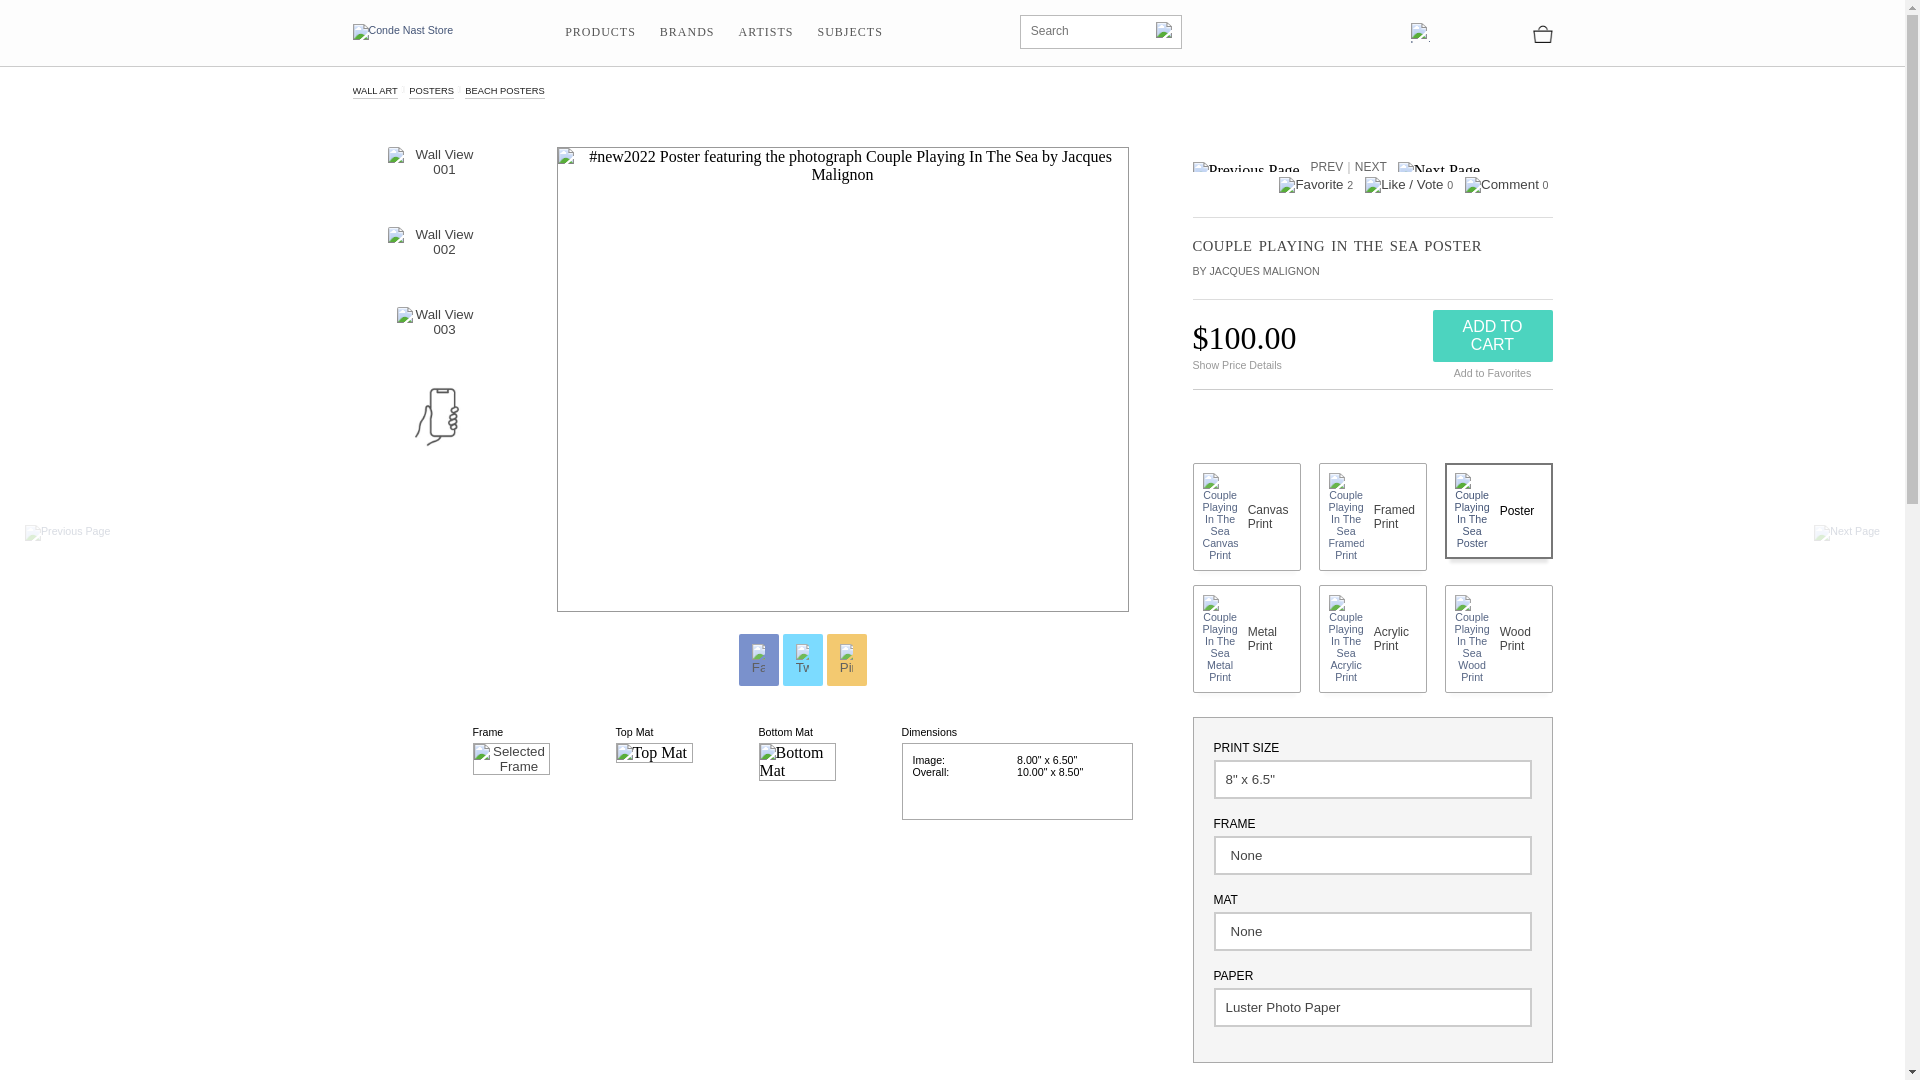 The height and width of the screenshot is (1080, 1920). What do you see at coordinates (803, 659) in the screenshot?
I see `Twitter` at bounding box center [803, 659].